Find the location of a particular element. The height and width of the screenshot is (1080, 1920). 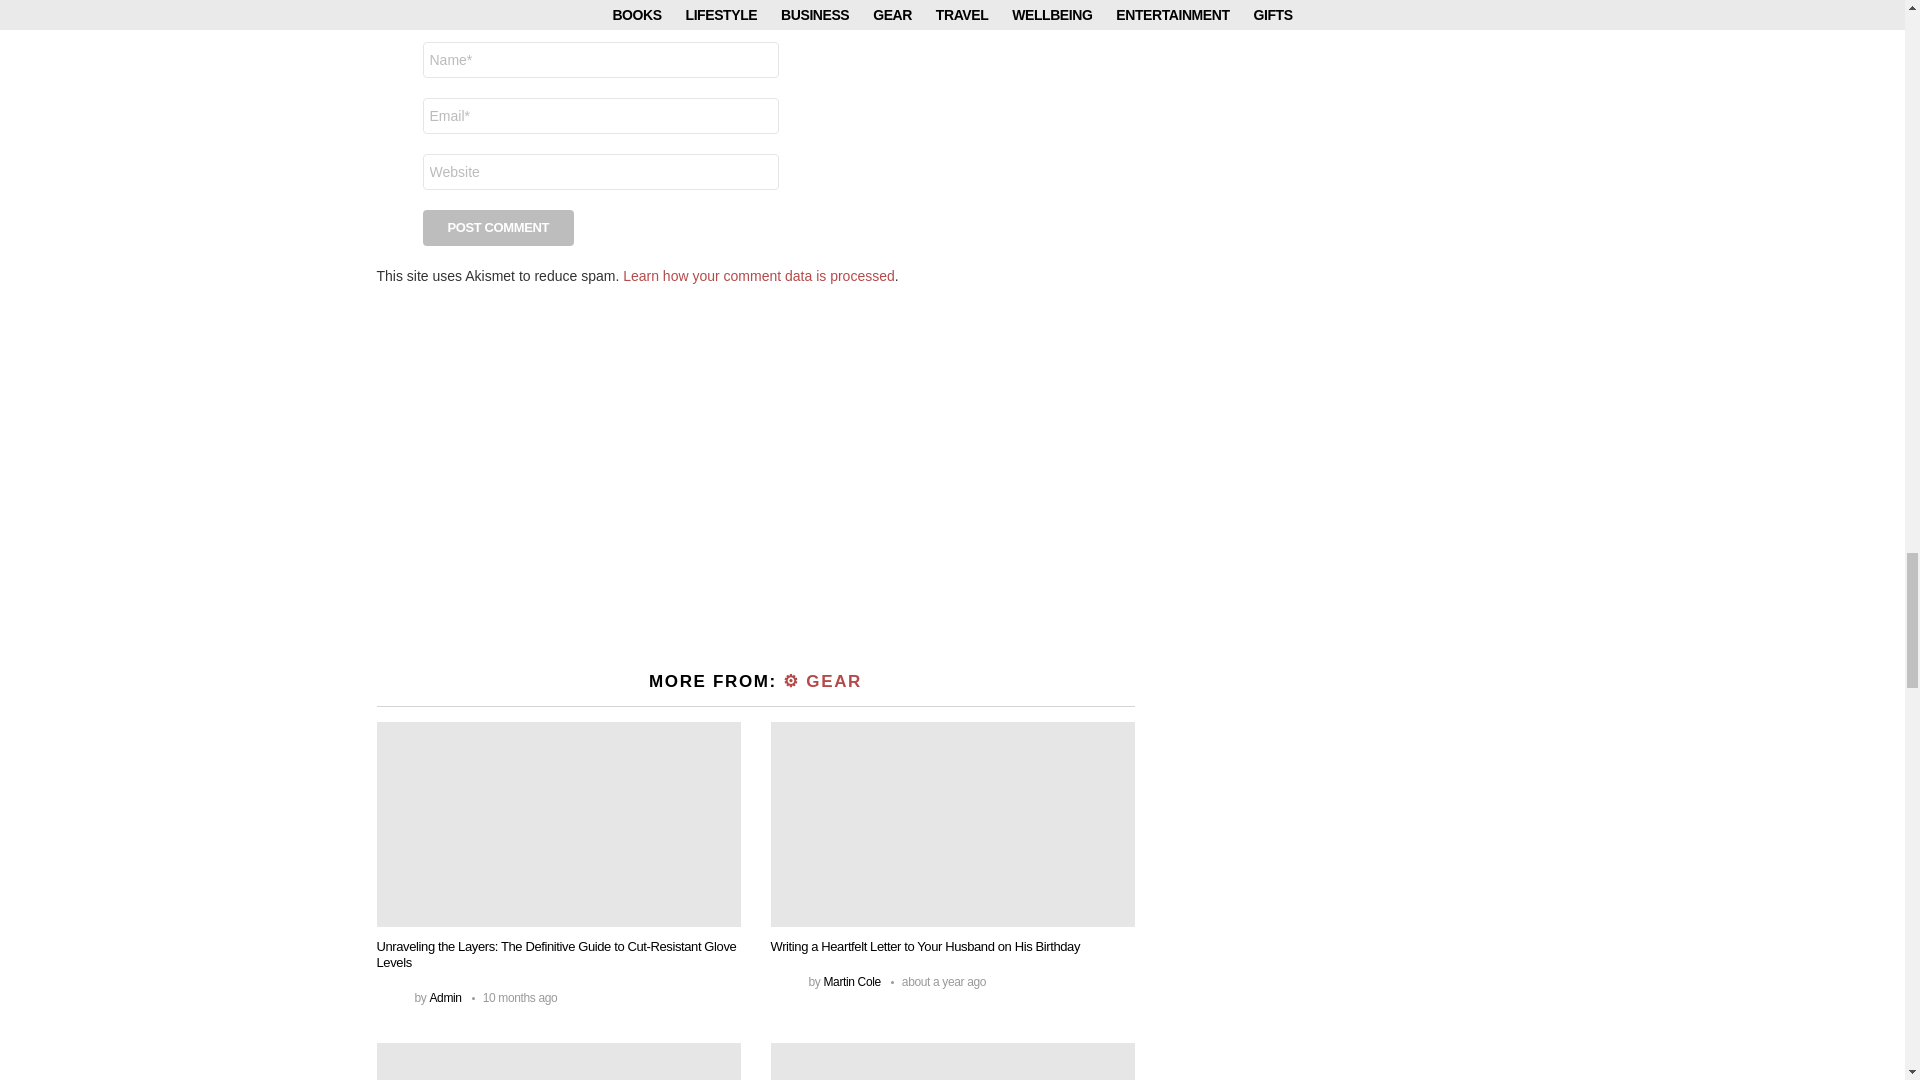

July 18, 2023, 8:19 pm is located at coordinates (938, 982).